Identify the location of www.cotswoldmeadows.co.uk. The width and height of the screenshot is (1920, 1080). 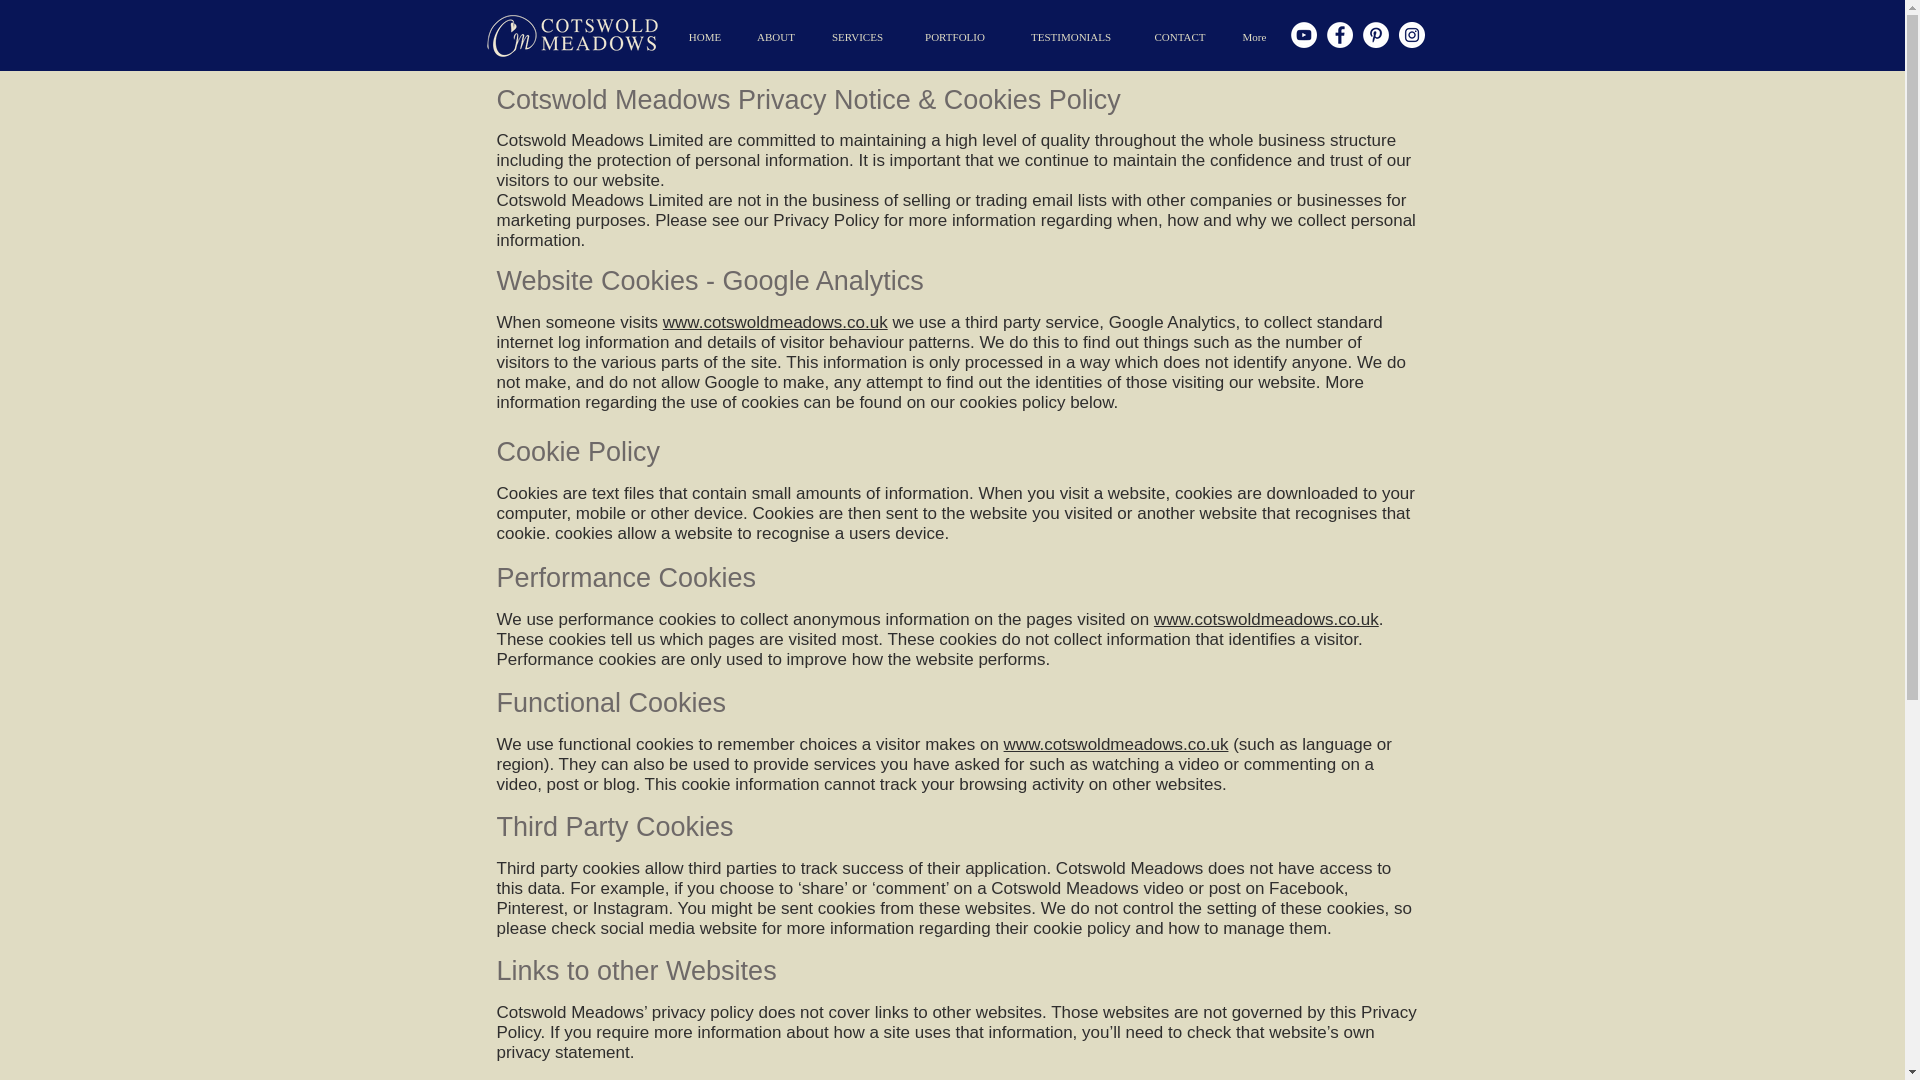
(774, 322).